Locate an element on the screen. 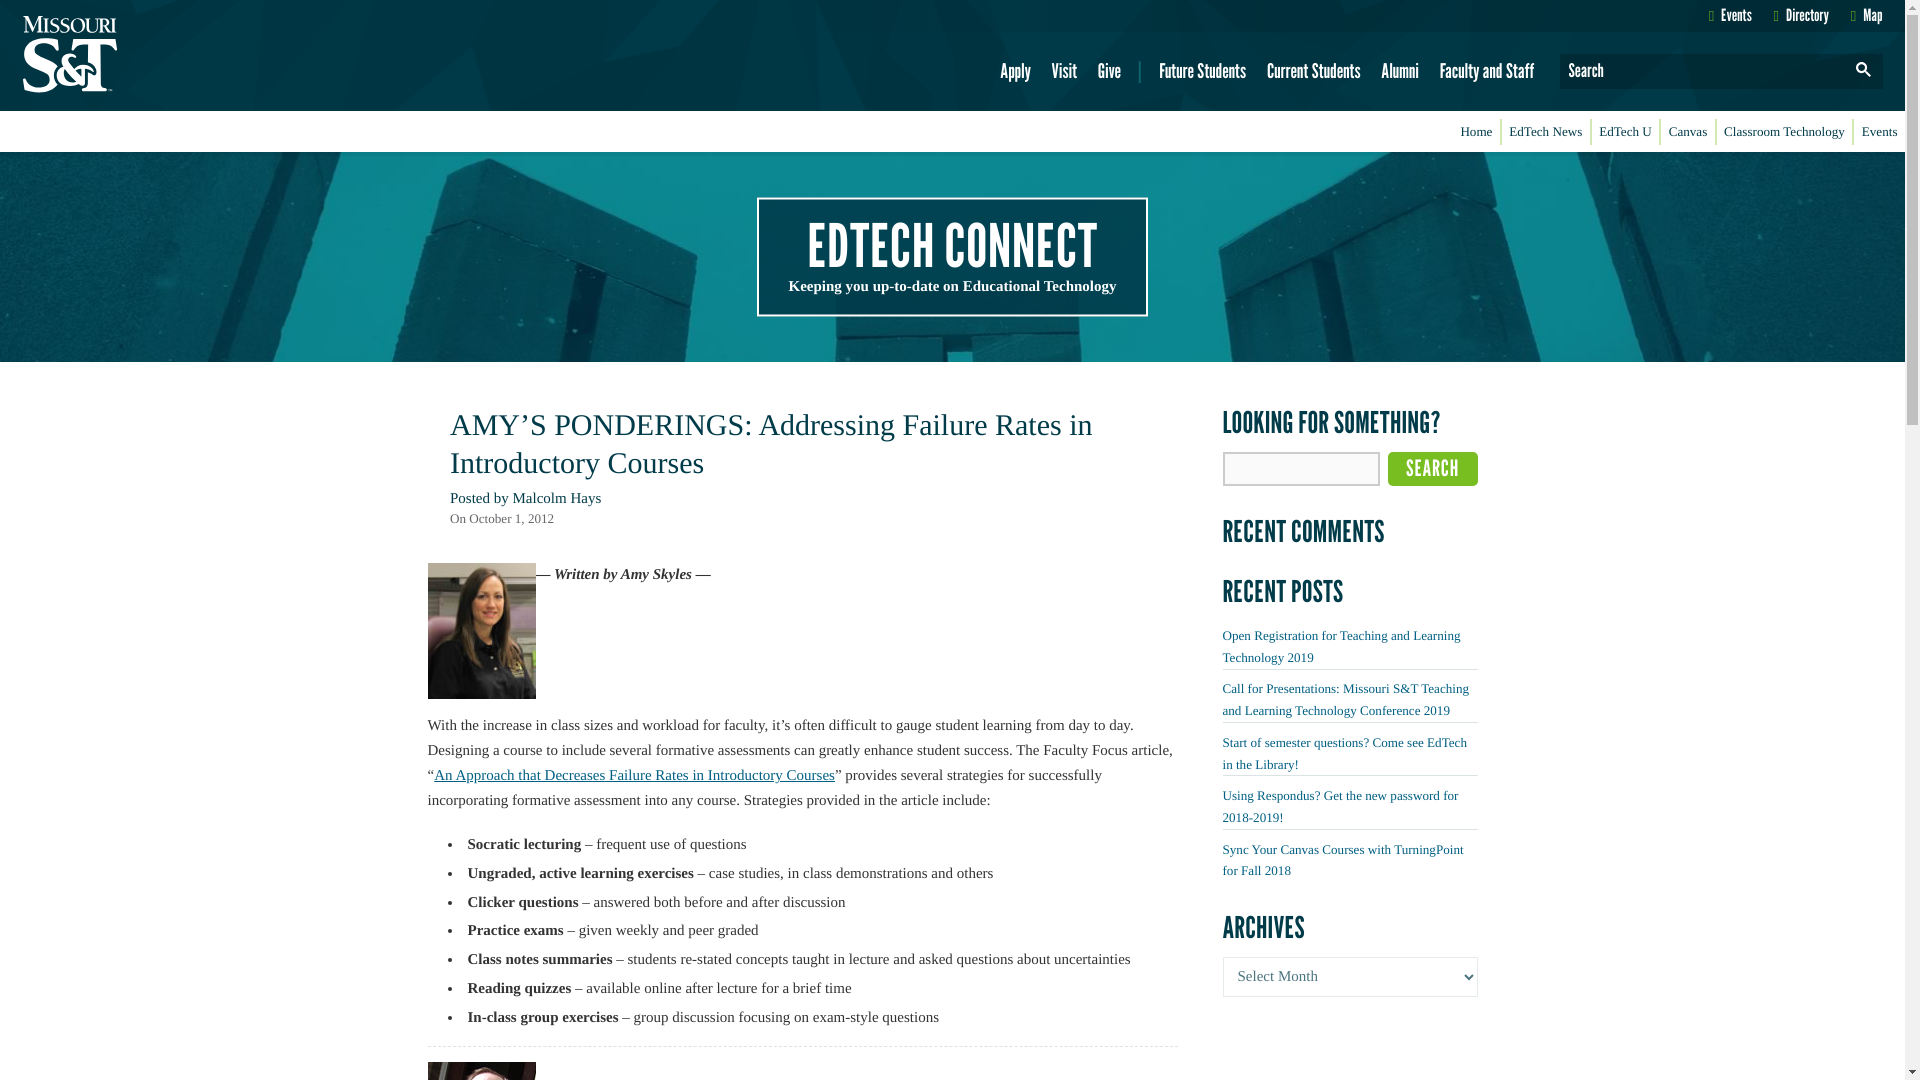 The width and height of the screenshot is (1920, 1080). EdTech U is located at coordinates (1626, 132).